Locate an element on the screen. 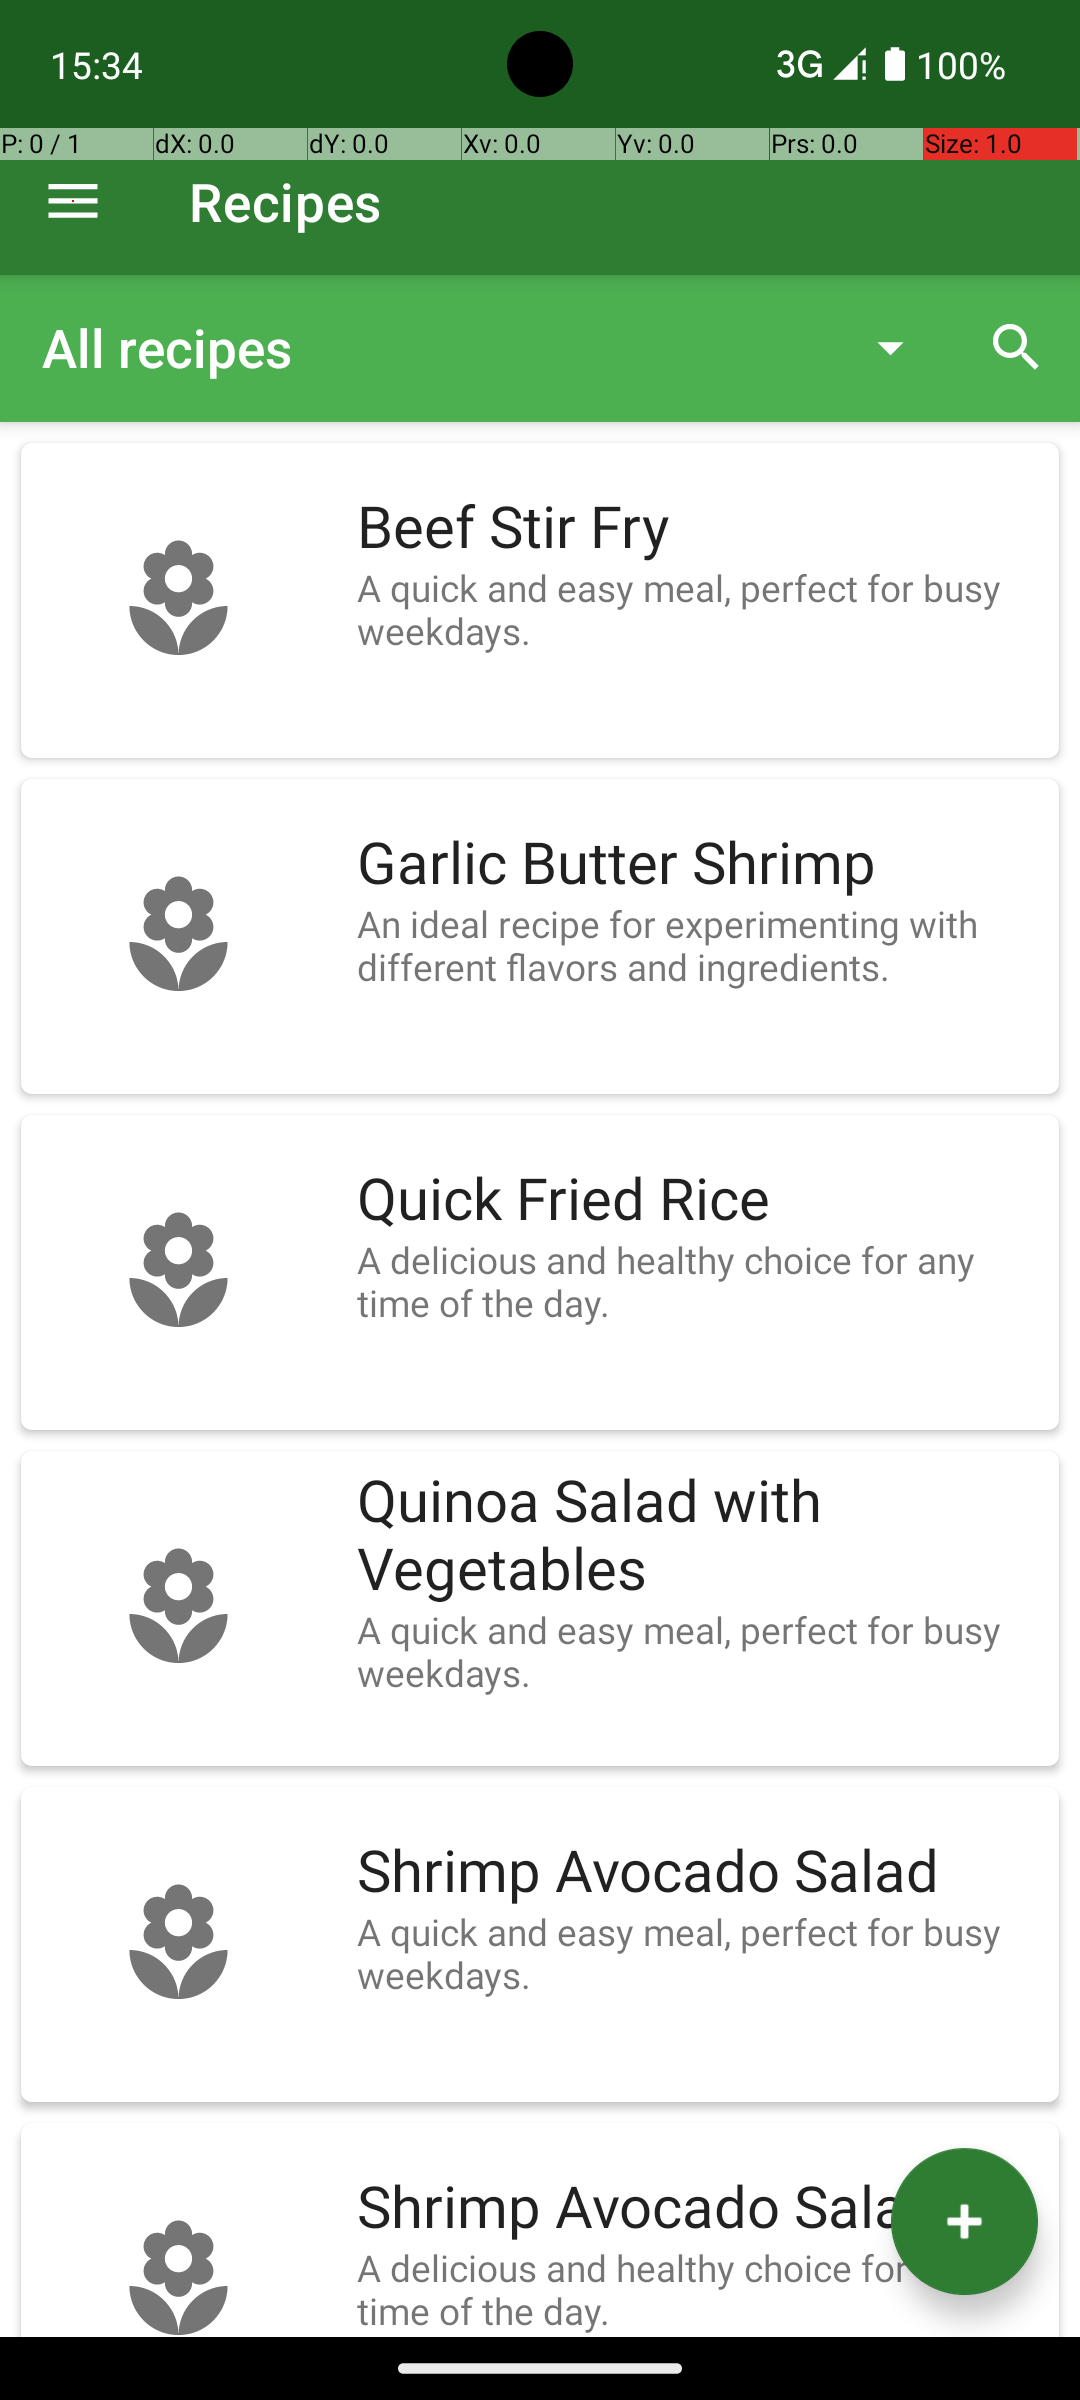 The image size is (1080, 2400). Garlic Butter Shrimp is located at coordinates (698, 864).